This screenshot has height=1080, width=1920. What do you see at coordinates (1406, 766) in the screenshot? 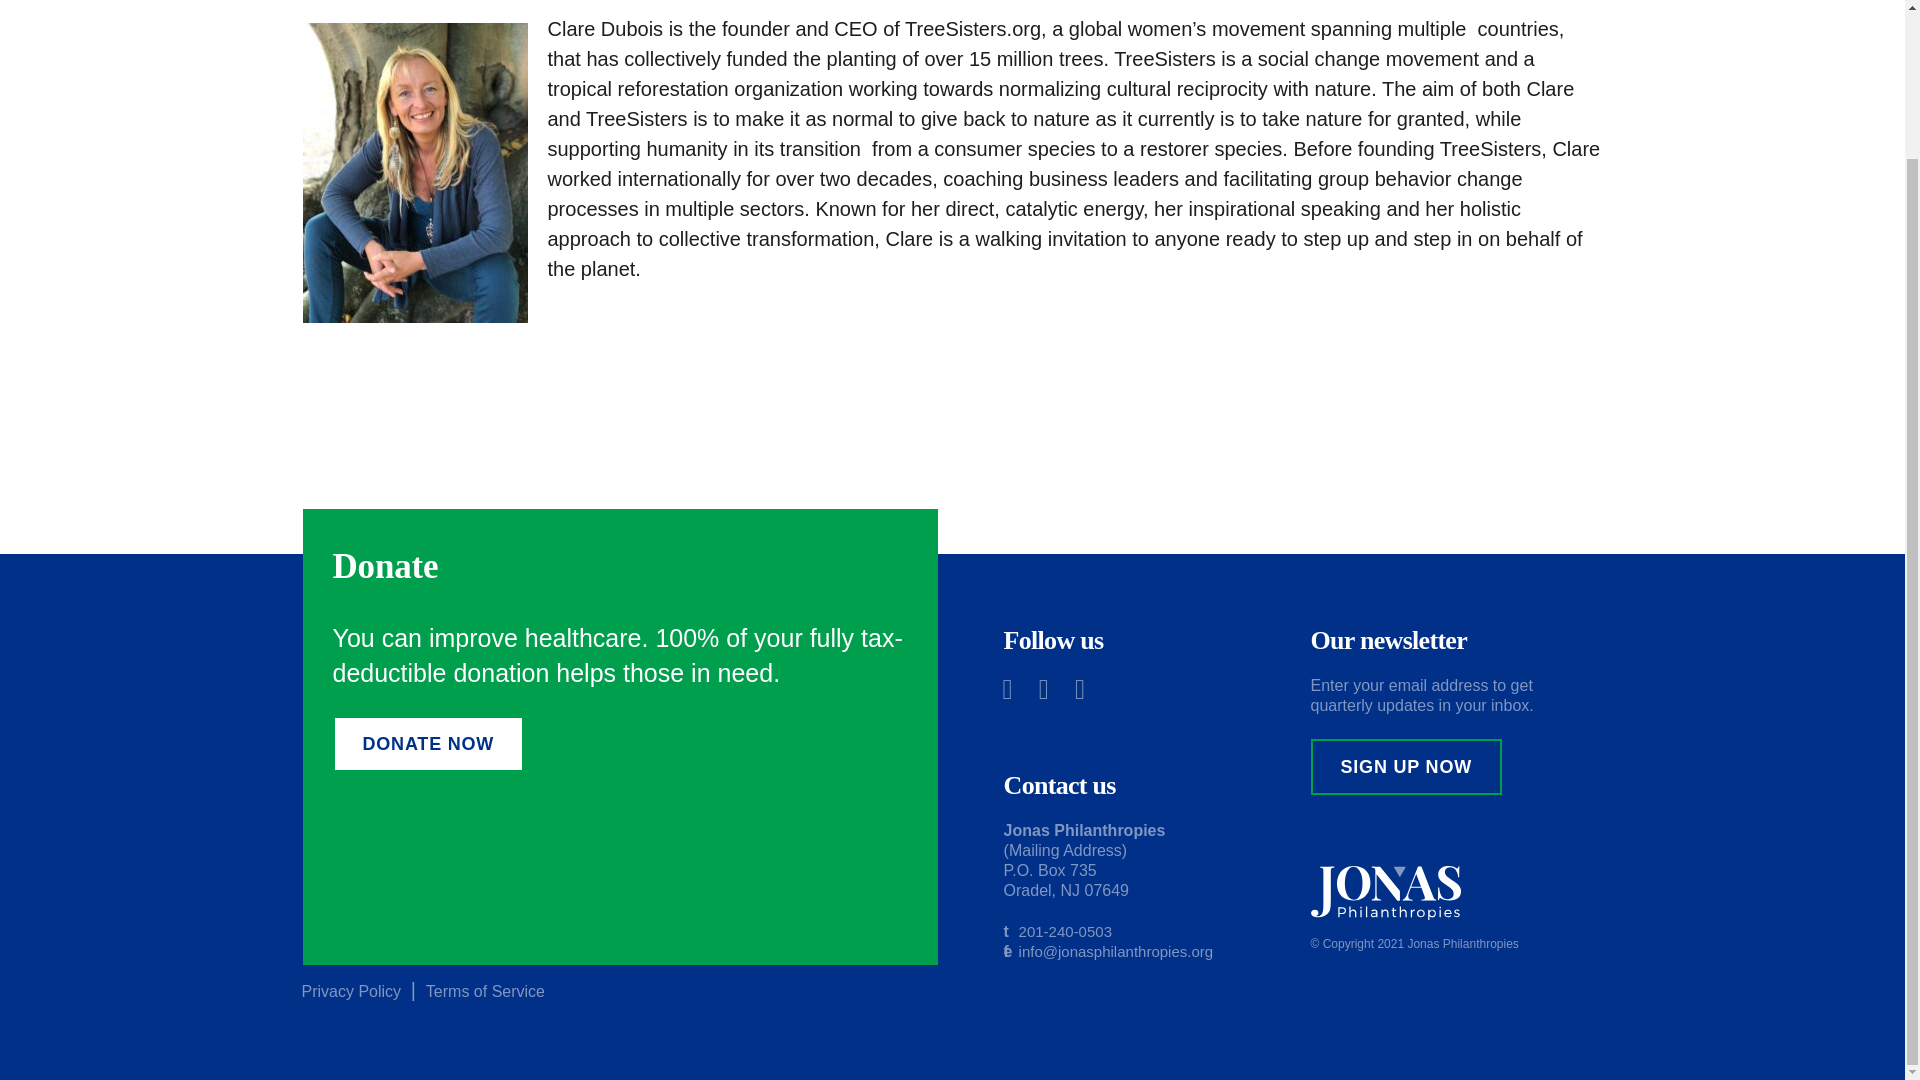
I see `SIGN UP NOW` at bounding box center [1406, 766].